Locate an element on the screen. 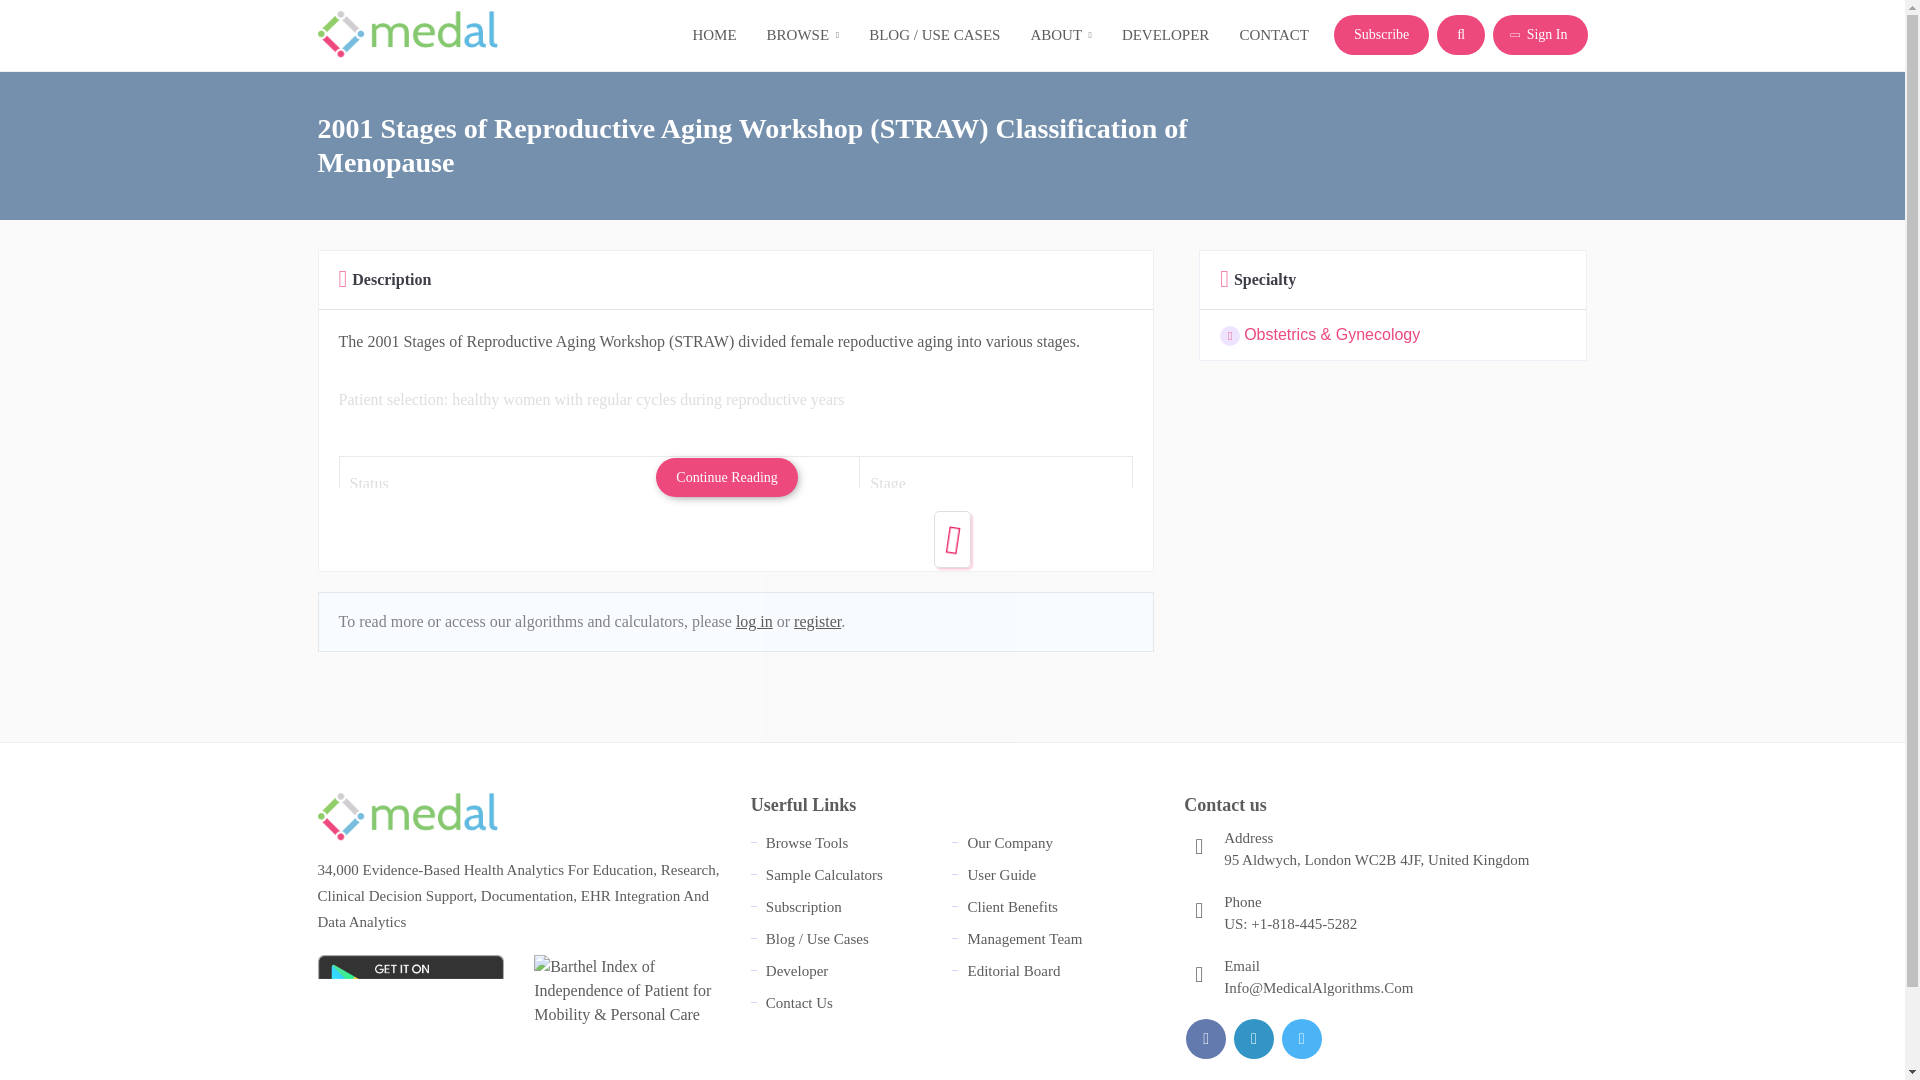 The height and width of the screenshot is (1080, 1920). log in is located at coordinates (754, 621).